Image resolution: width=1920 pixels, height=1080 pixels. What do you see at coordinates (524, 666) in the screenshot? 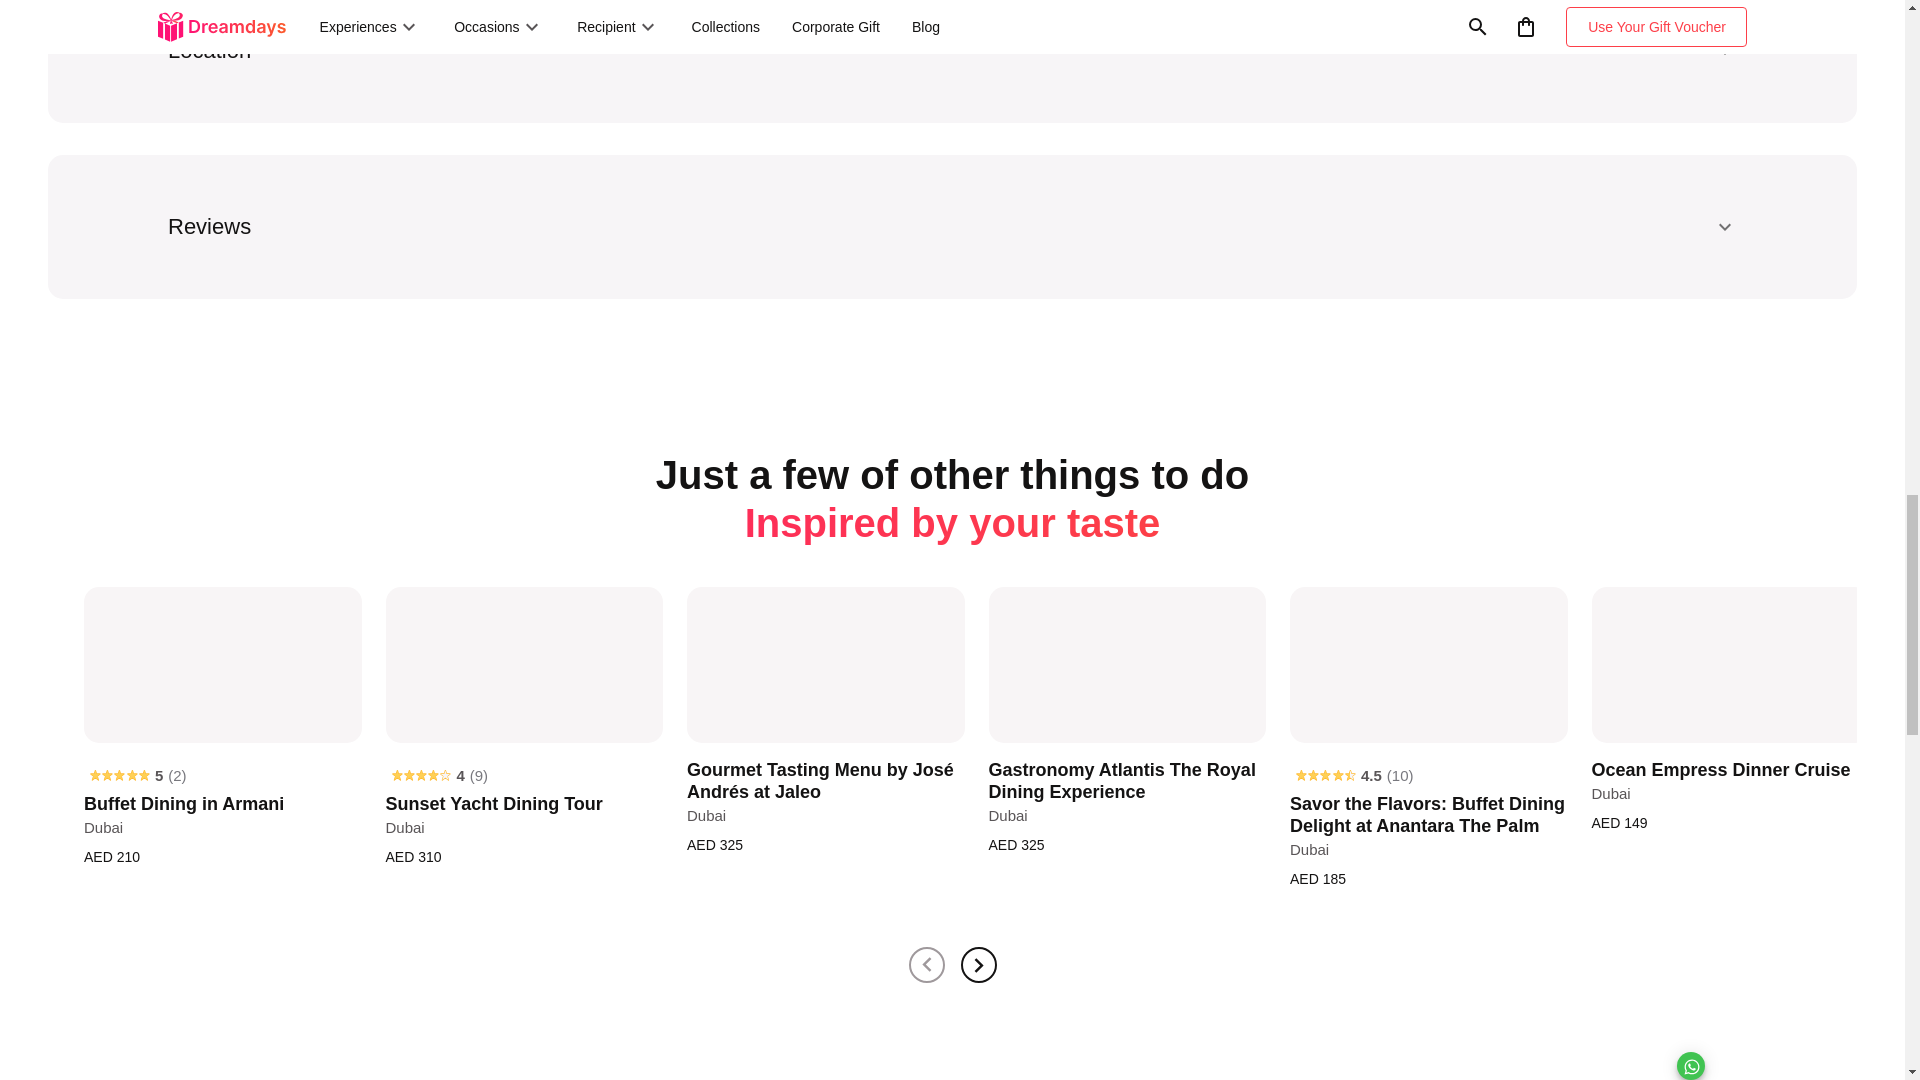
I see `Sunset Yacht Dining Tour` at bounding box center [524, 666].